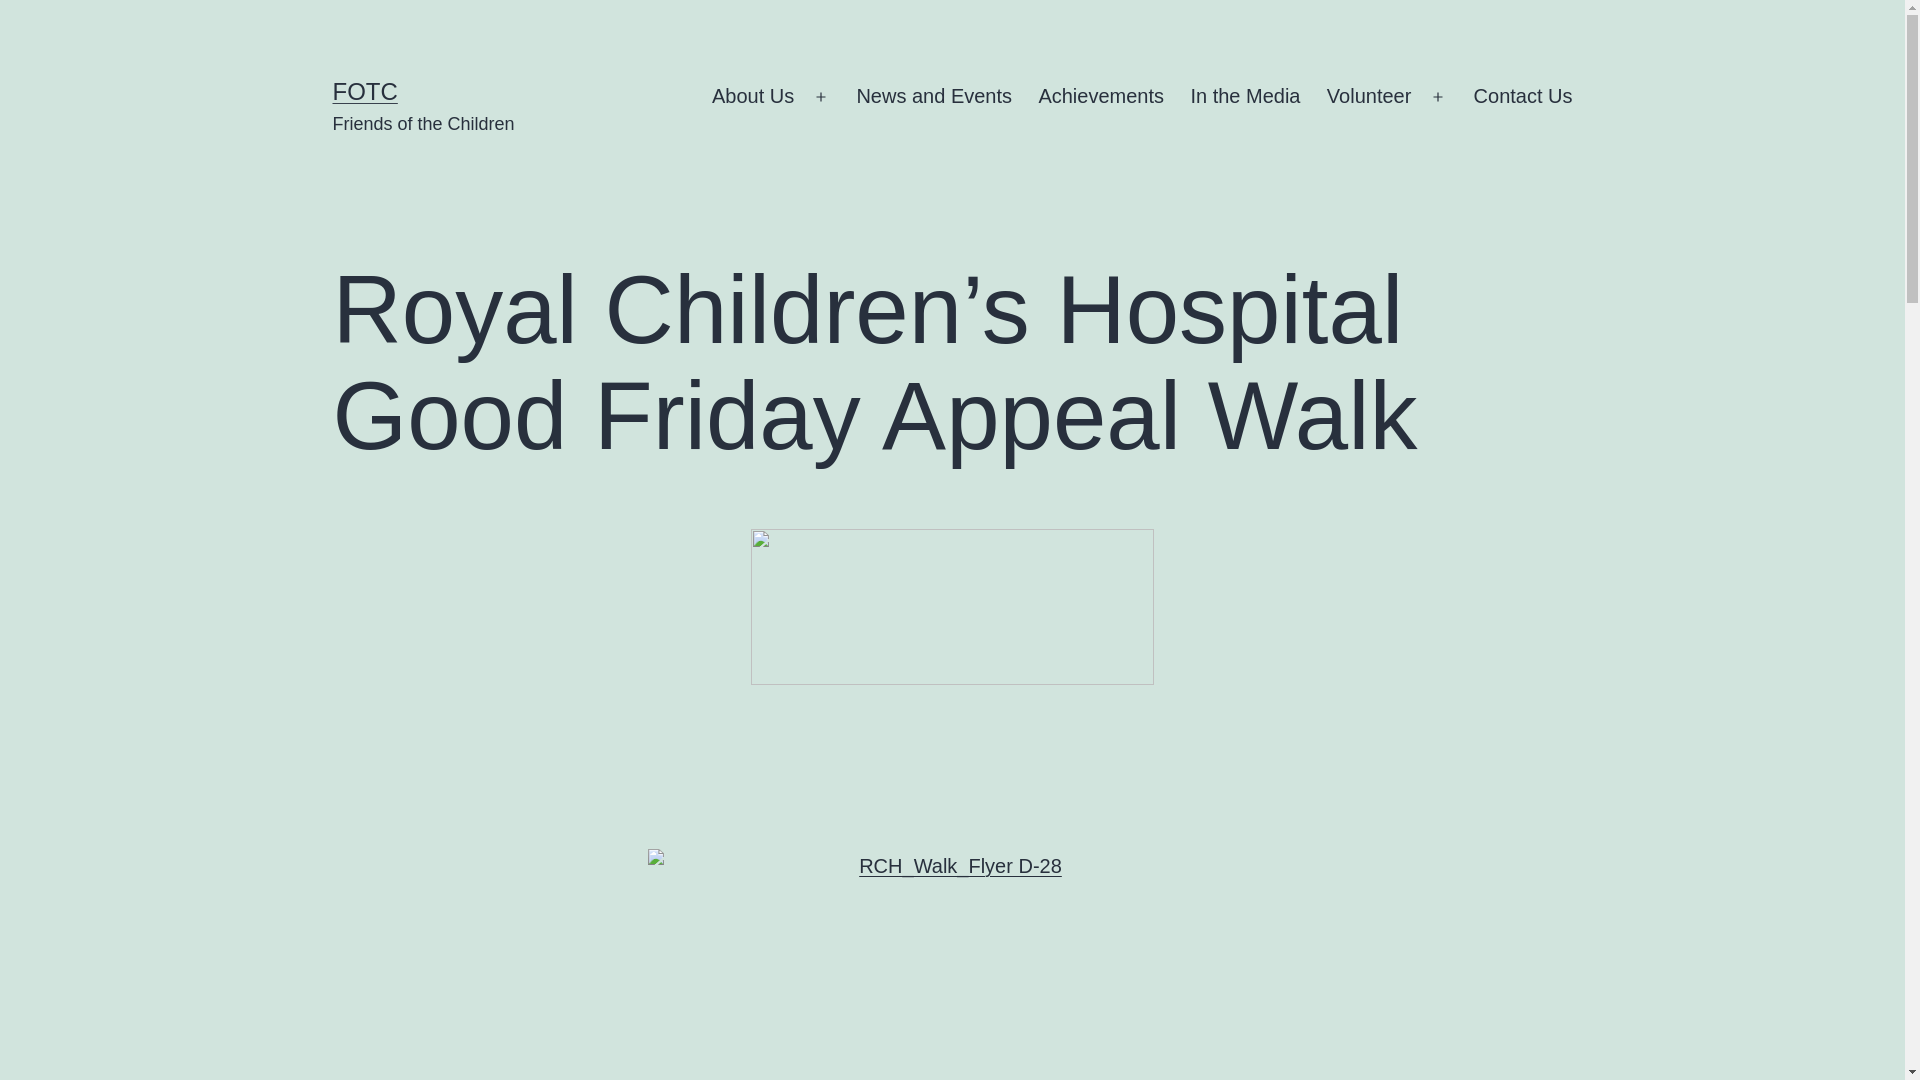 The width and height of the screenshot is (1920, 1080). What do you see at coordinates (1522, 97) in the screenshot?
I see `Contact Us` at bounding box center [1522, 97].